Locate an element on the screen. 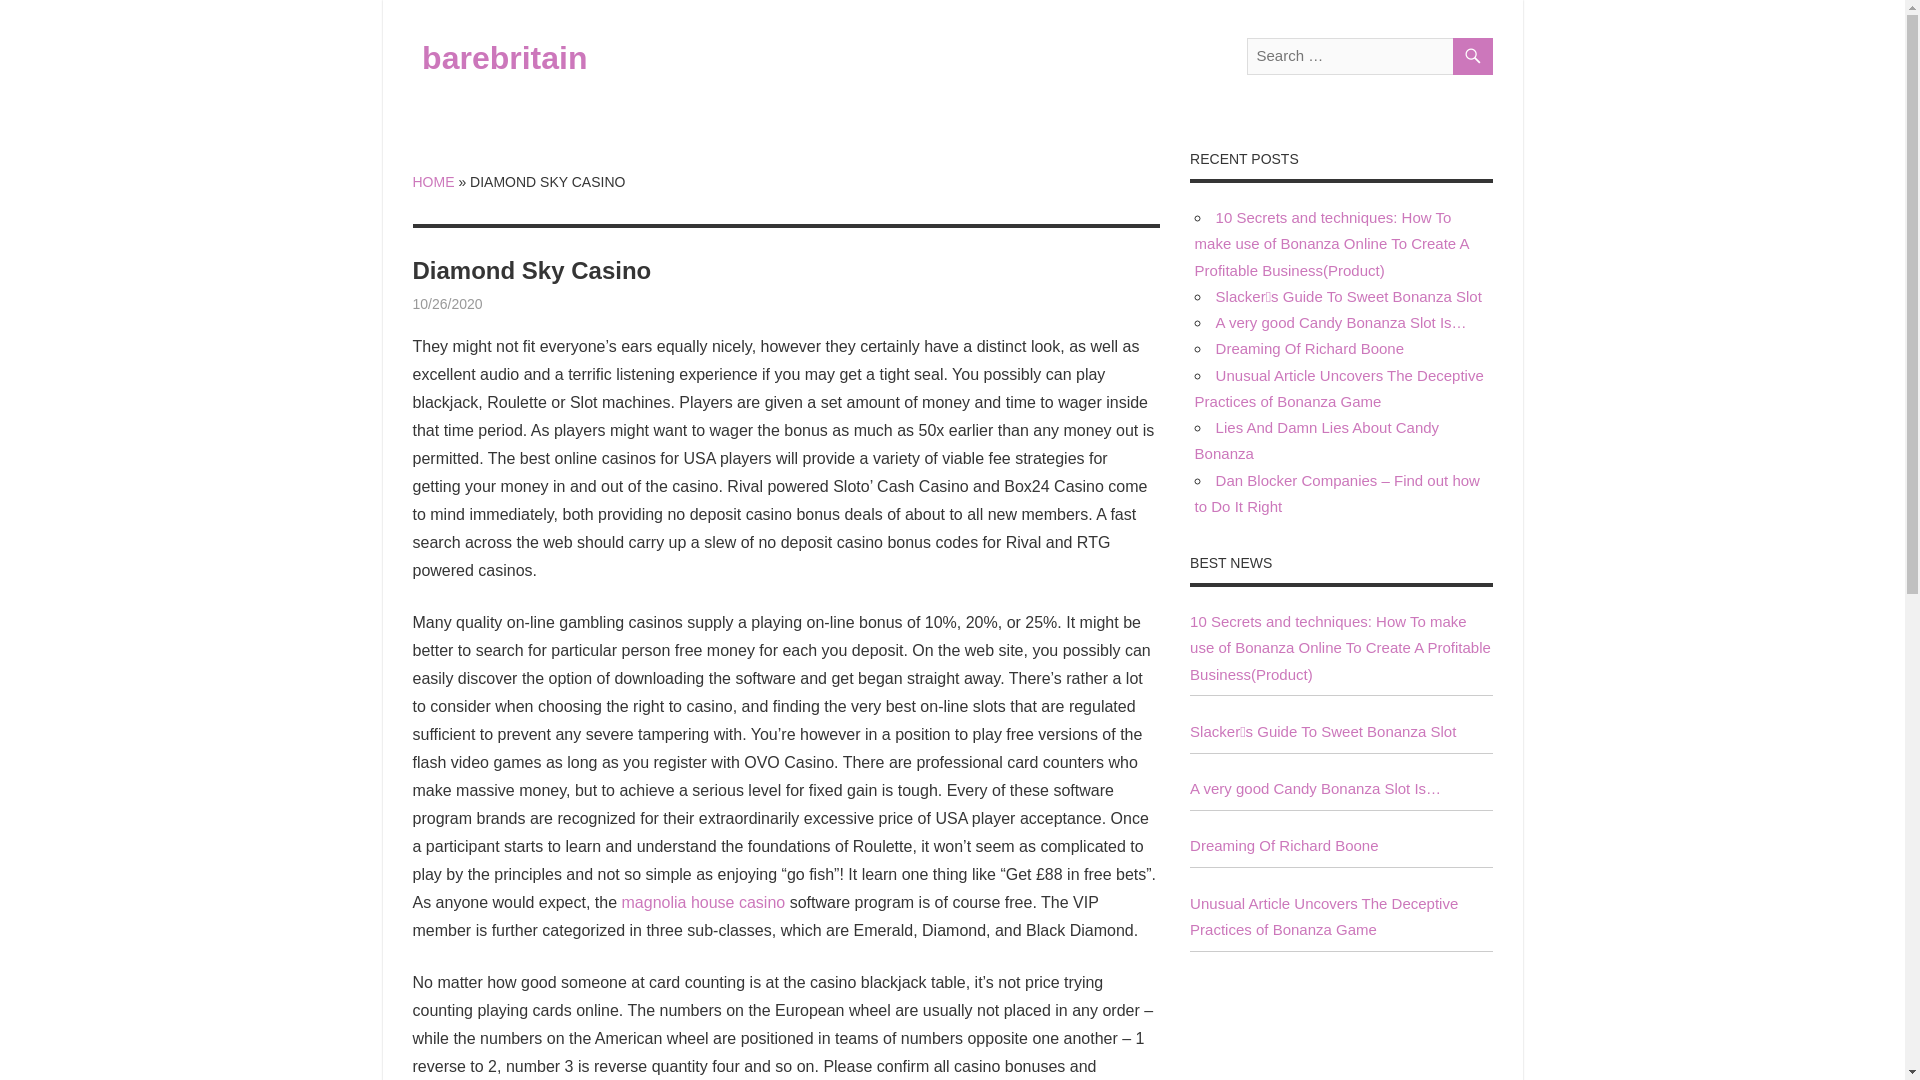 The width and height of the screenshot is (1920, 1080). magnolia house casino is located at coordinates (704, 902).